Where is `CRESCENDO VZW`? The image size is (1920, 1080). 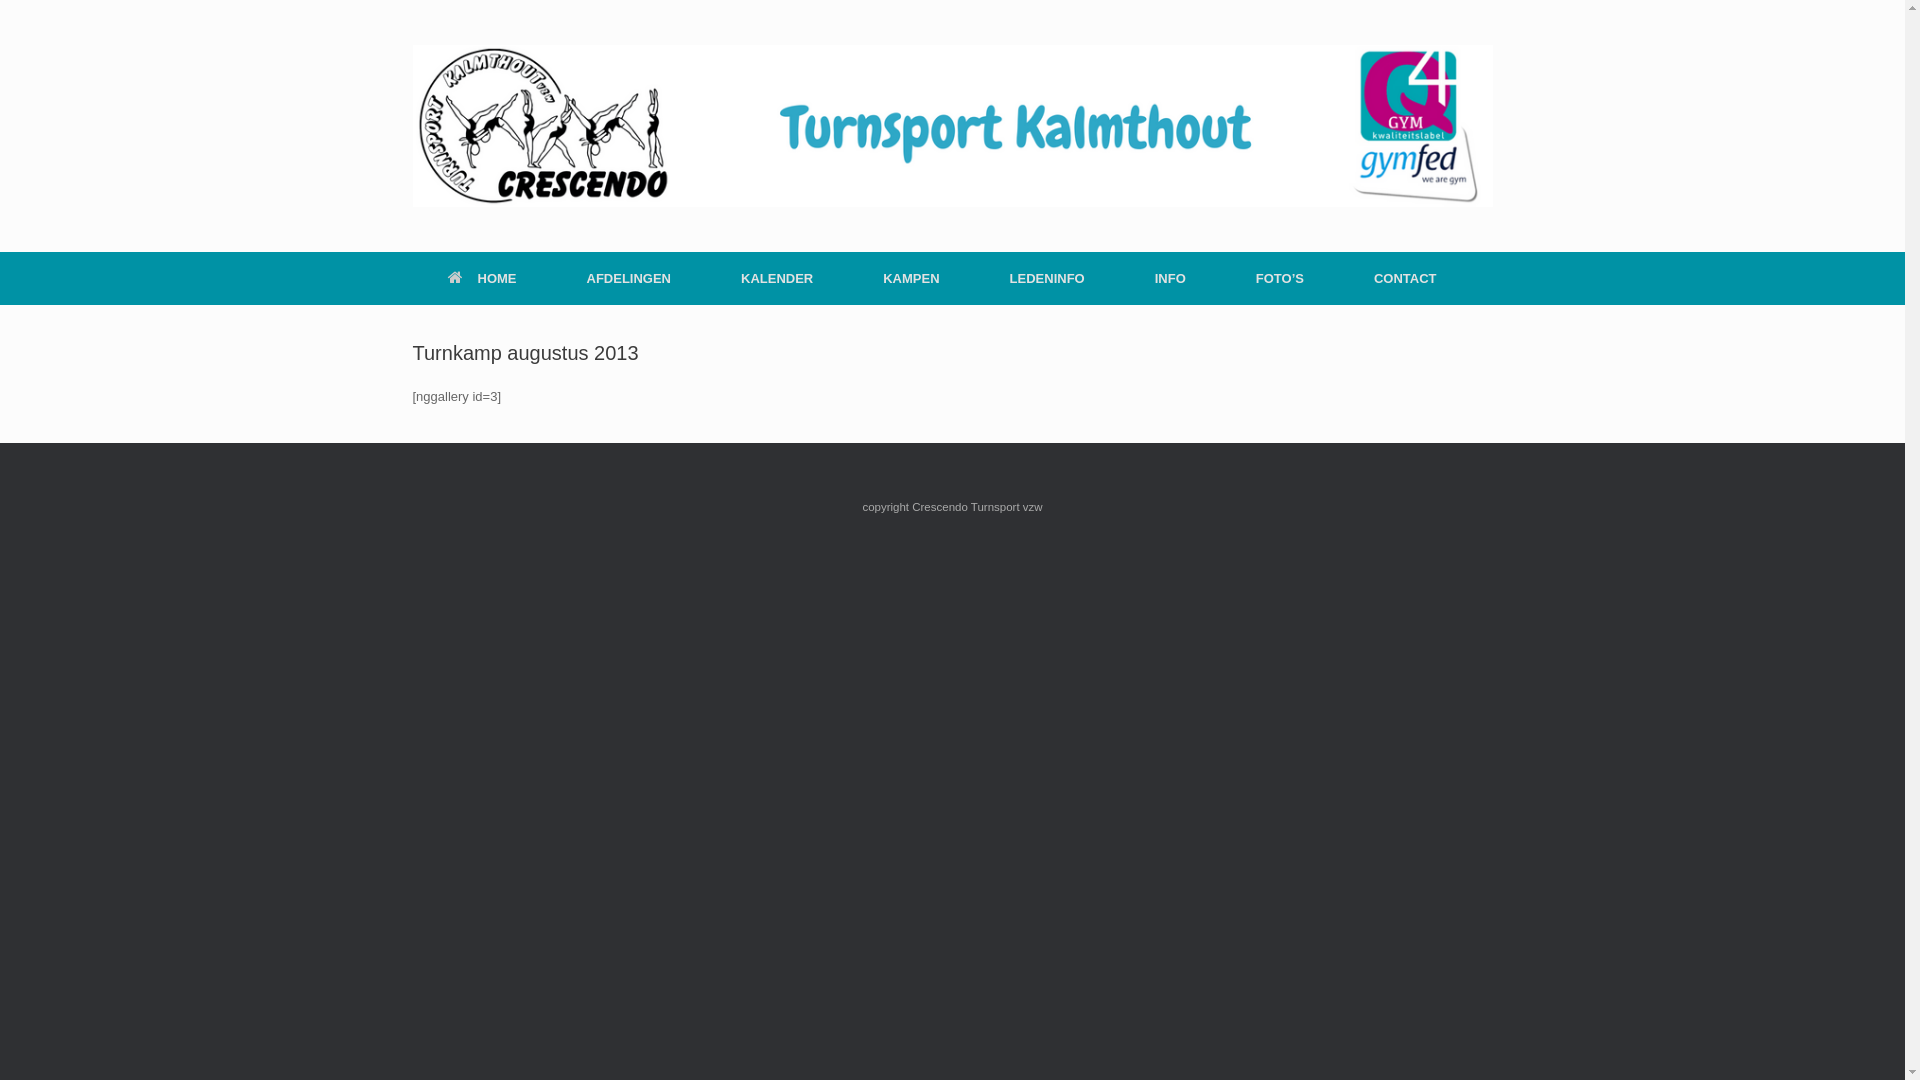 CRESCENDO VZW is located at coordinates (952, 126).